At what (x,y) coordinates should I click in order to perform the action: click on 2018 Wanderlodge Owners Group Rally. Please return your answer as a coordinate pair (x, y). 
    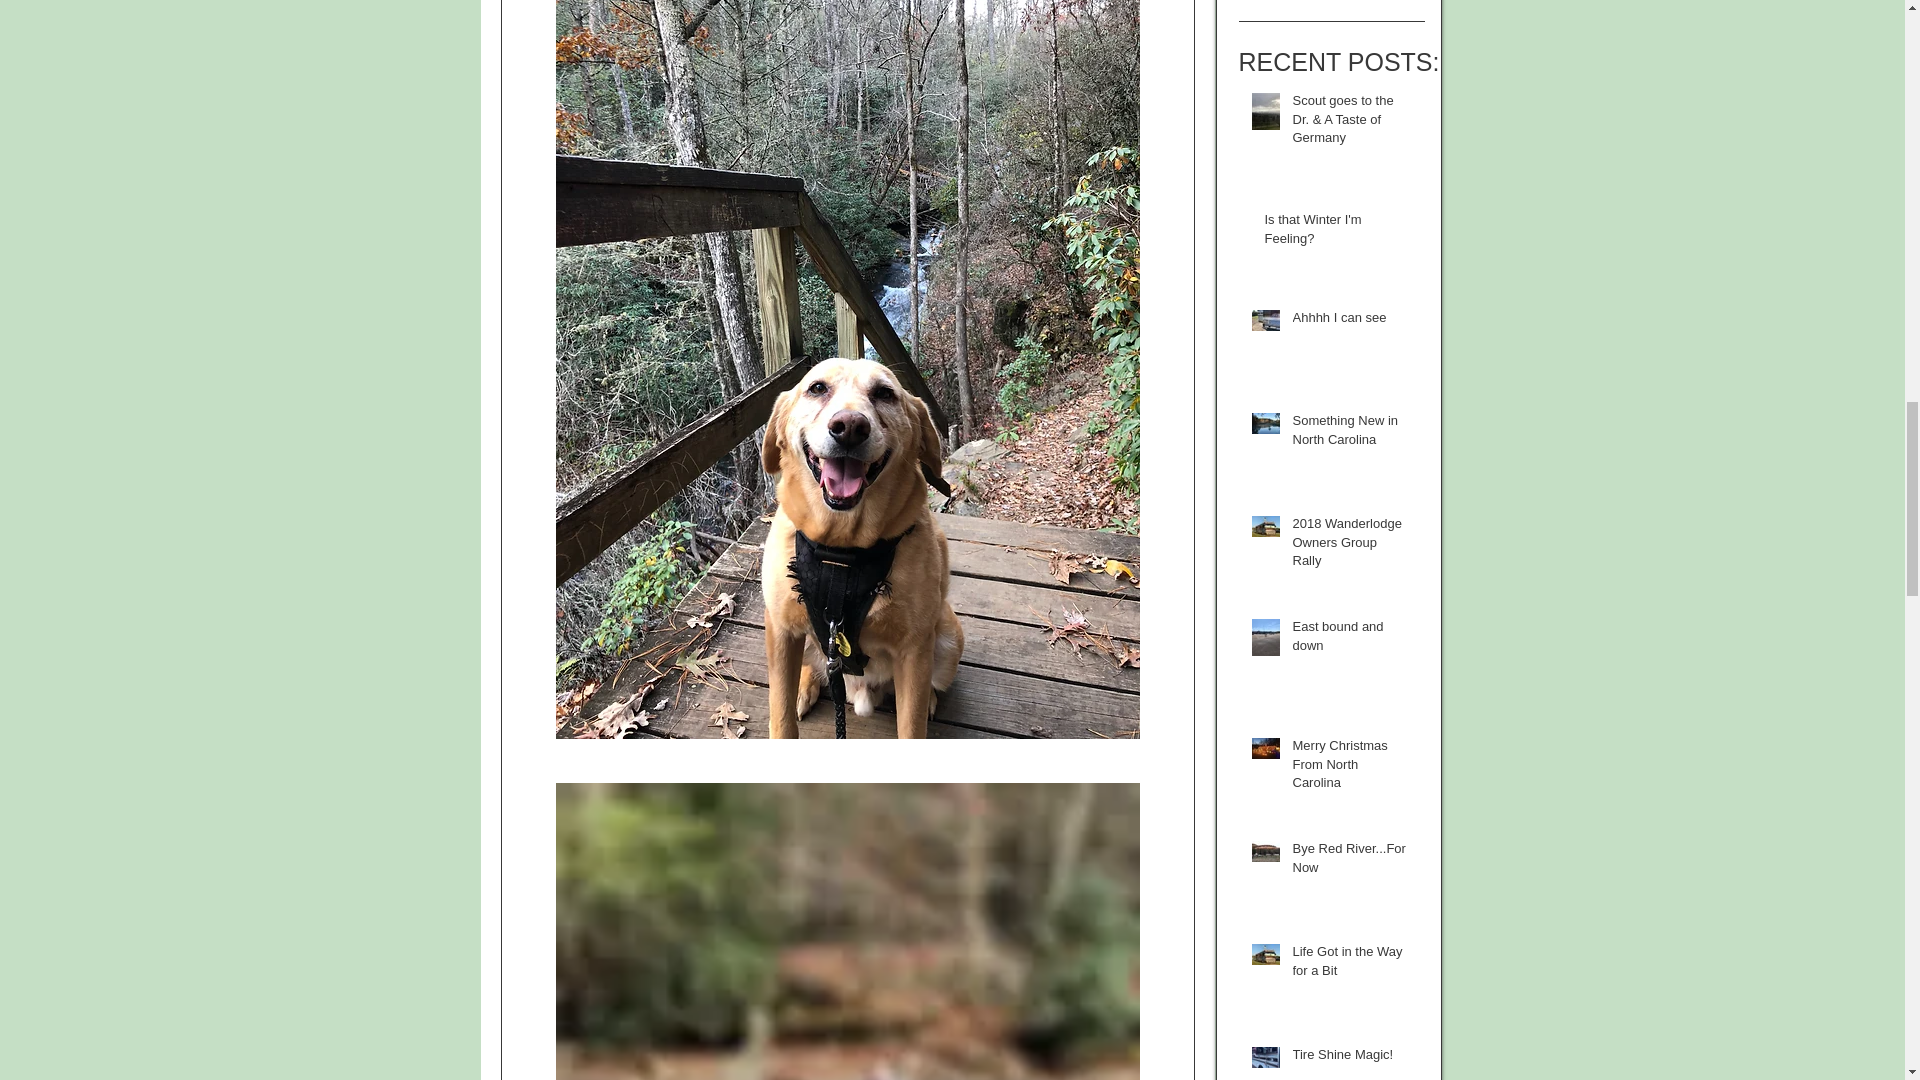
    Looking at the image, I should click on (1348, 546).